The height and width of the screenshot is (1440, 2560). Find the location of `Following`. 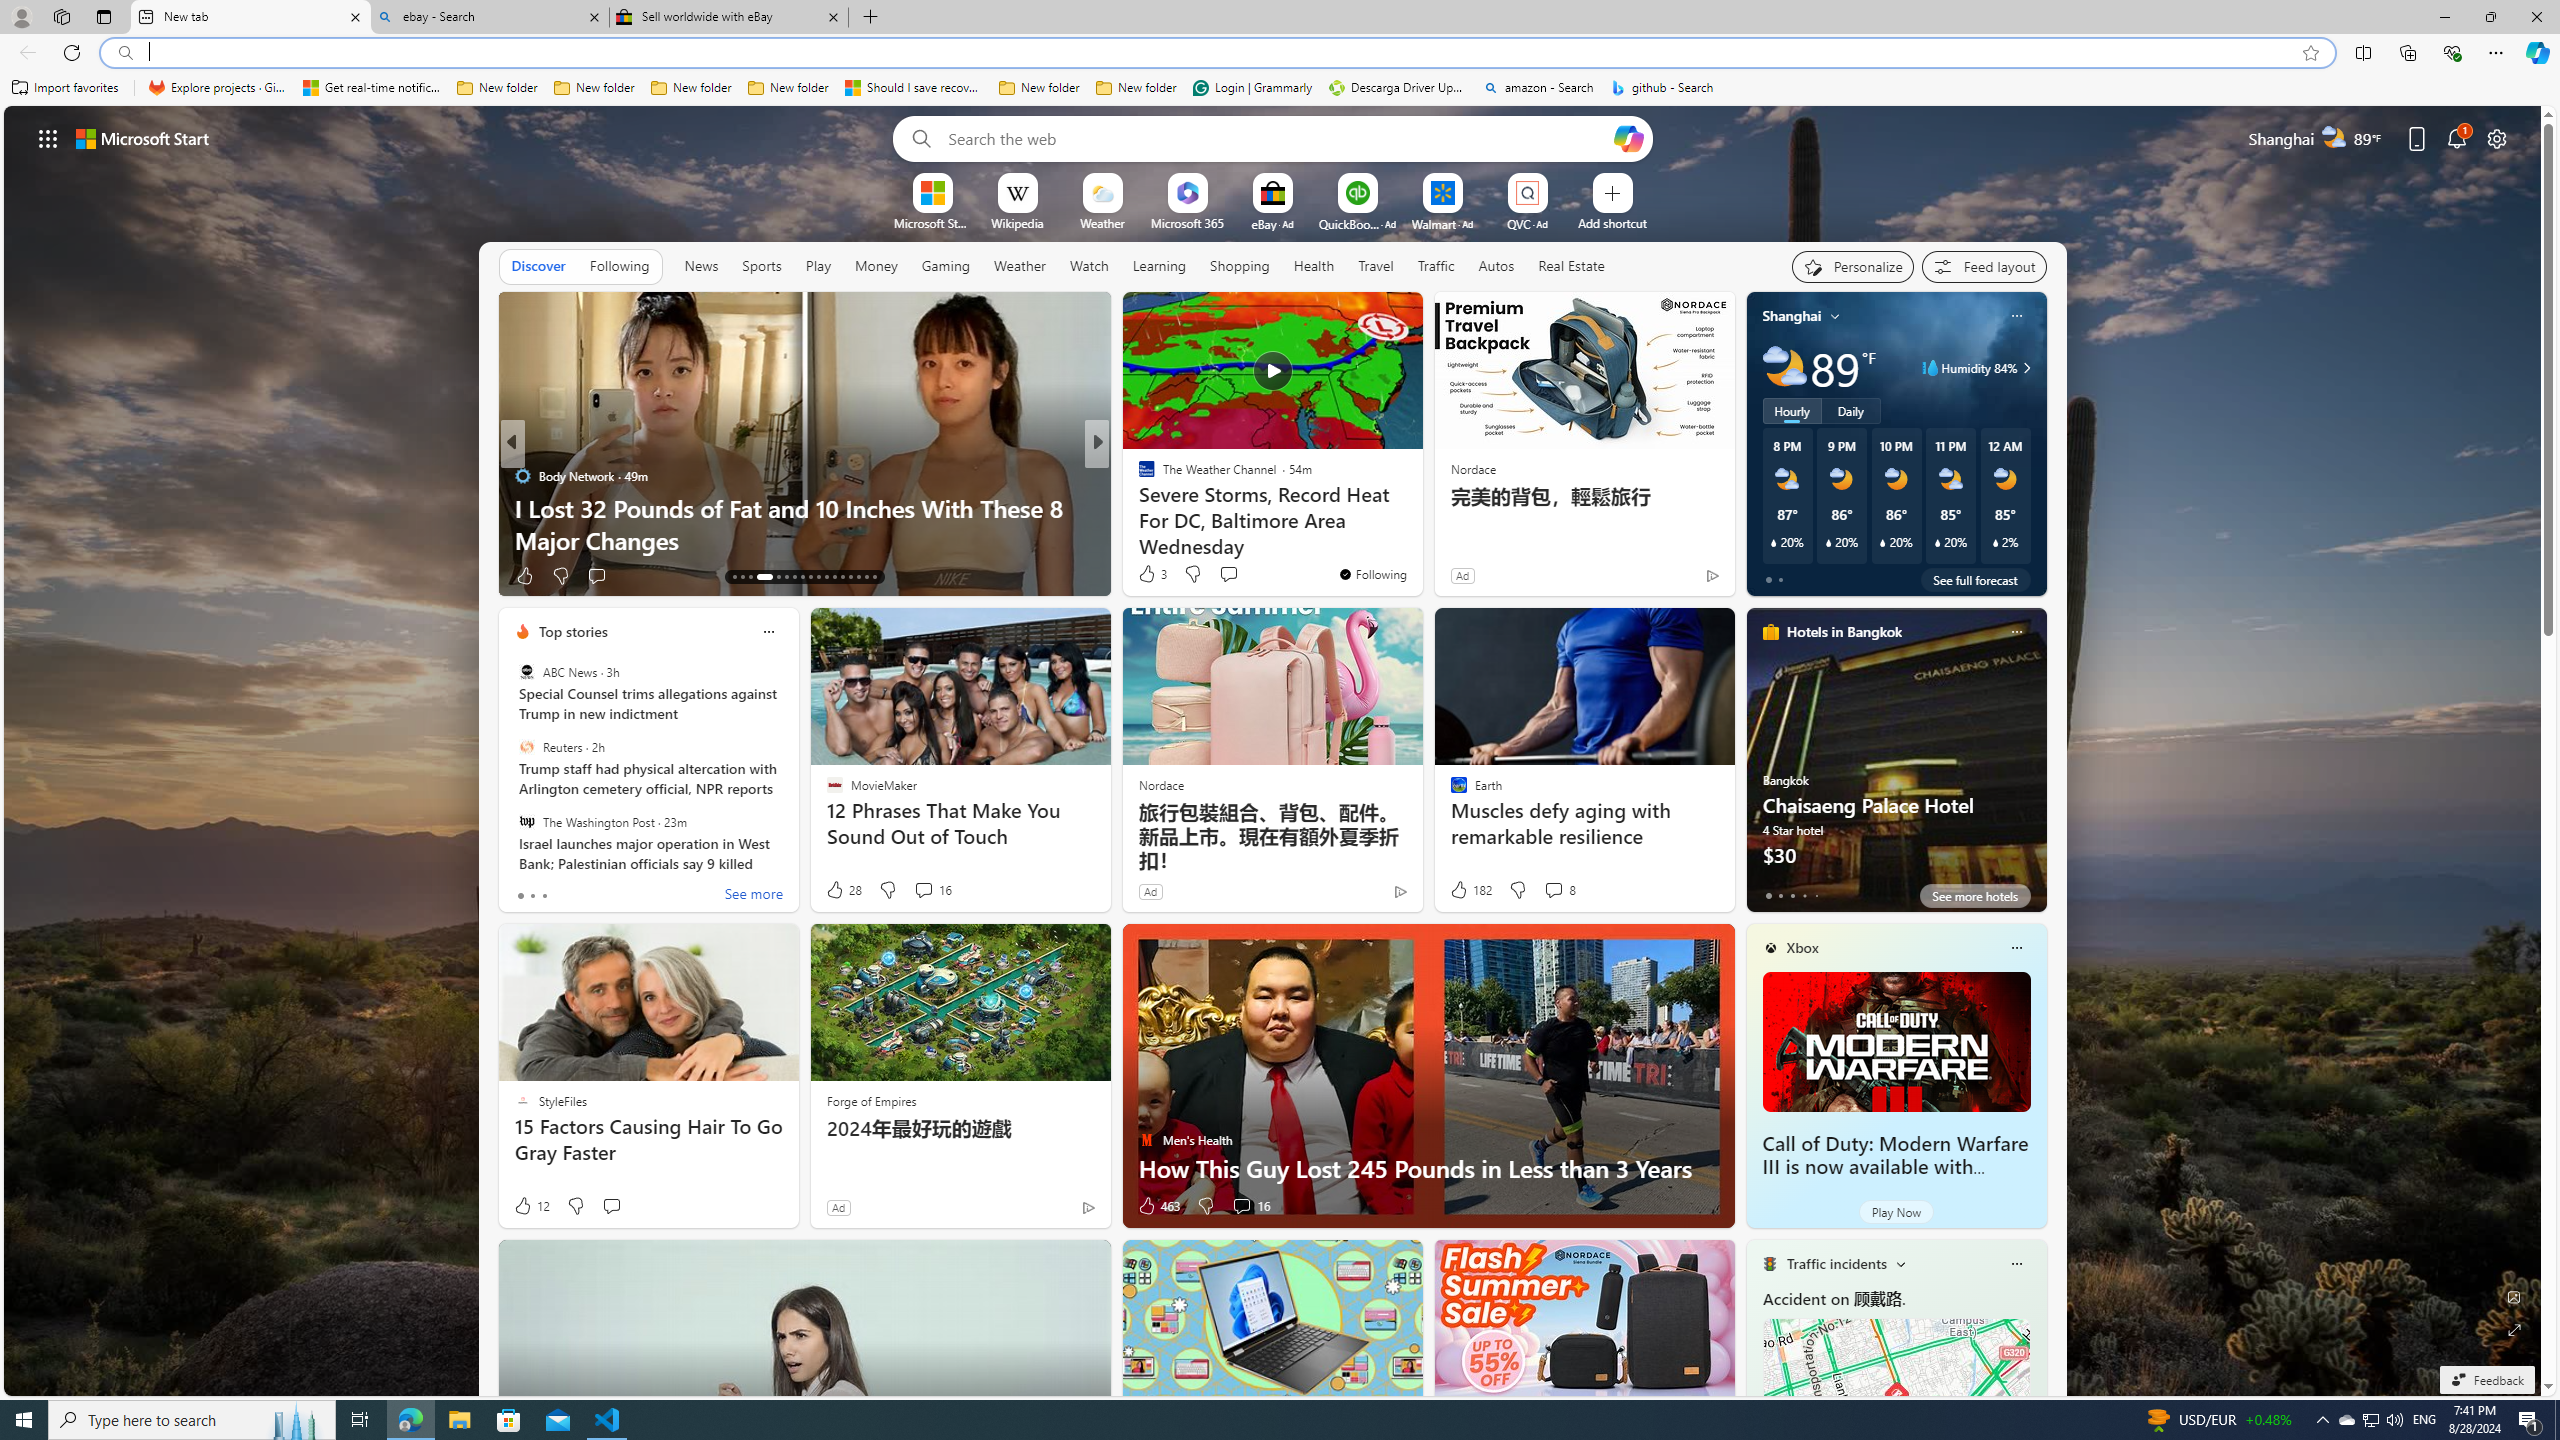

Following is located at coordinates (620, 266).